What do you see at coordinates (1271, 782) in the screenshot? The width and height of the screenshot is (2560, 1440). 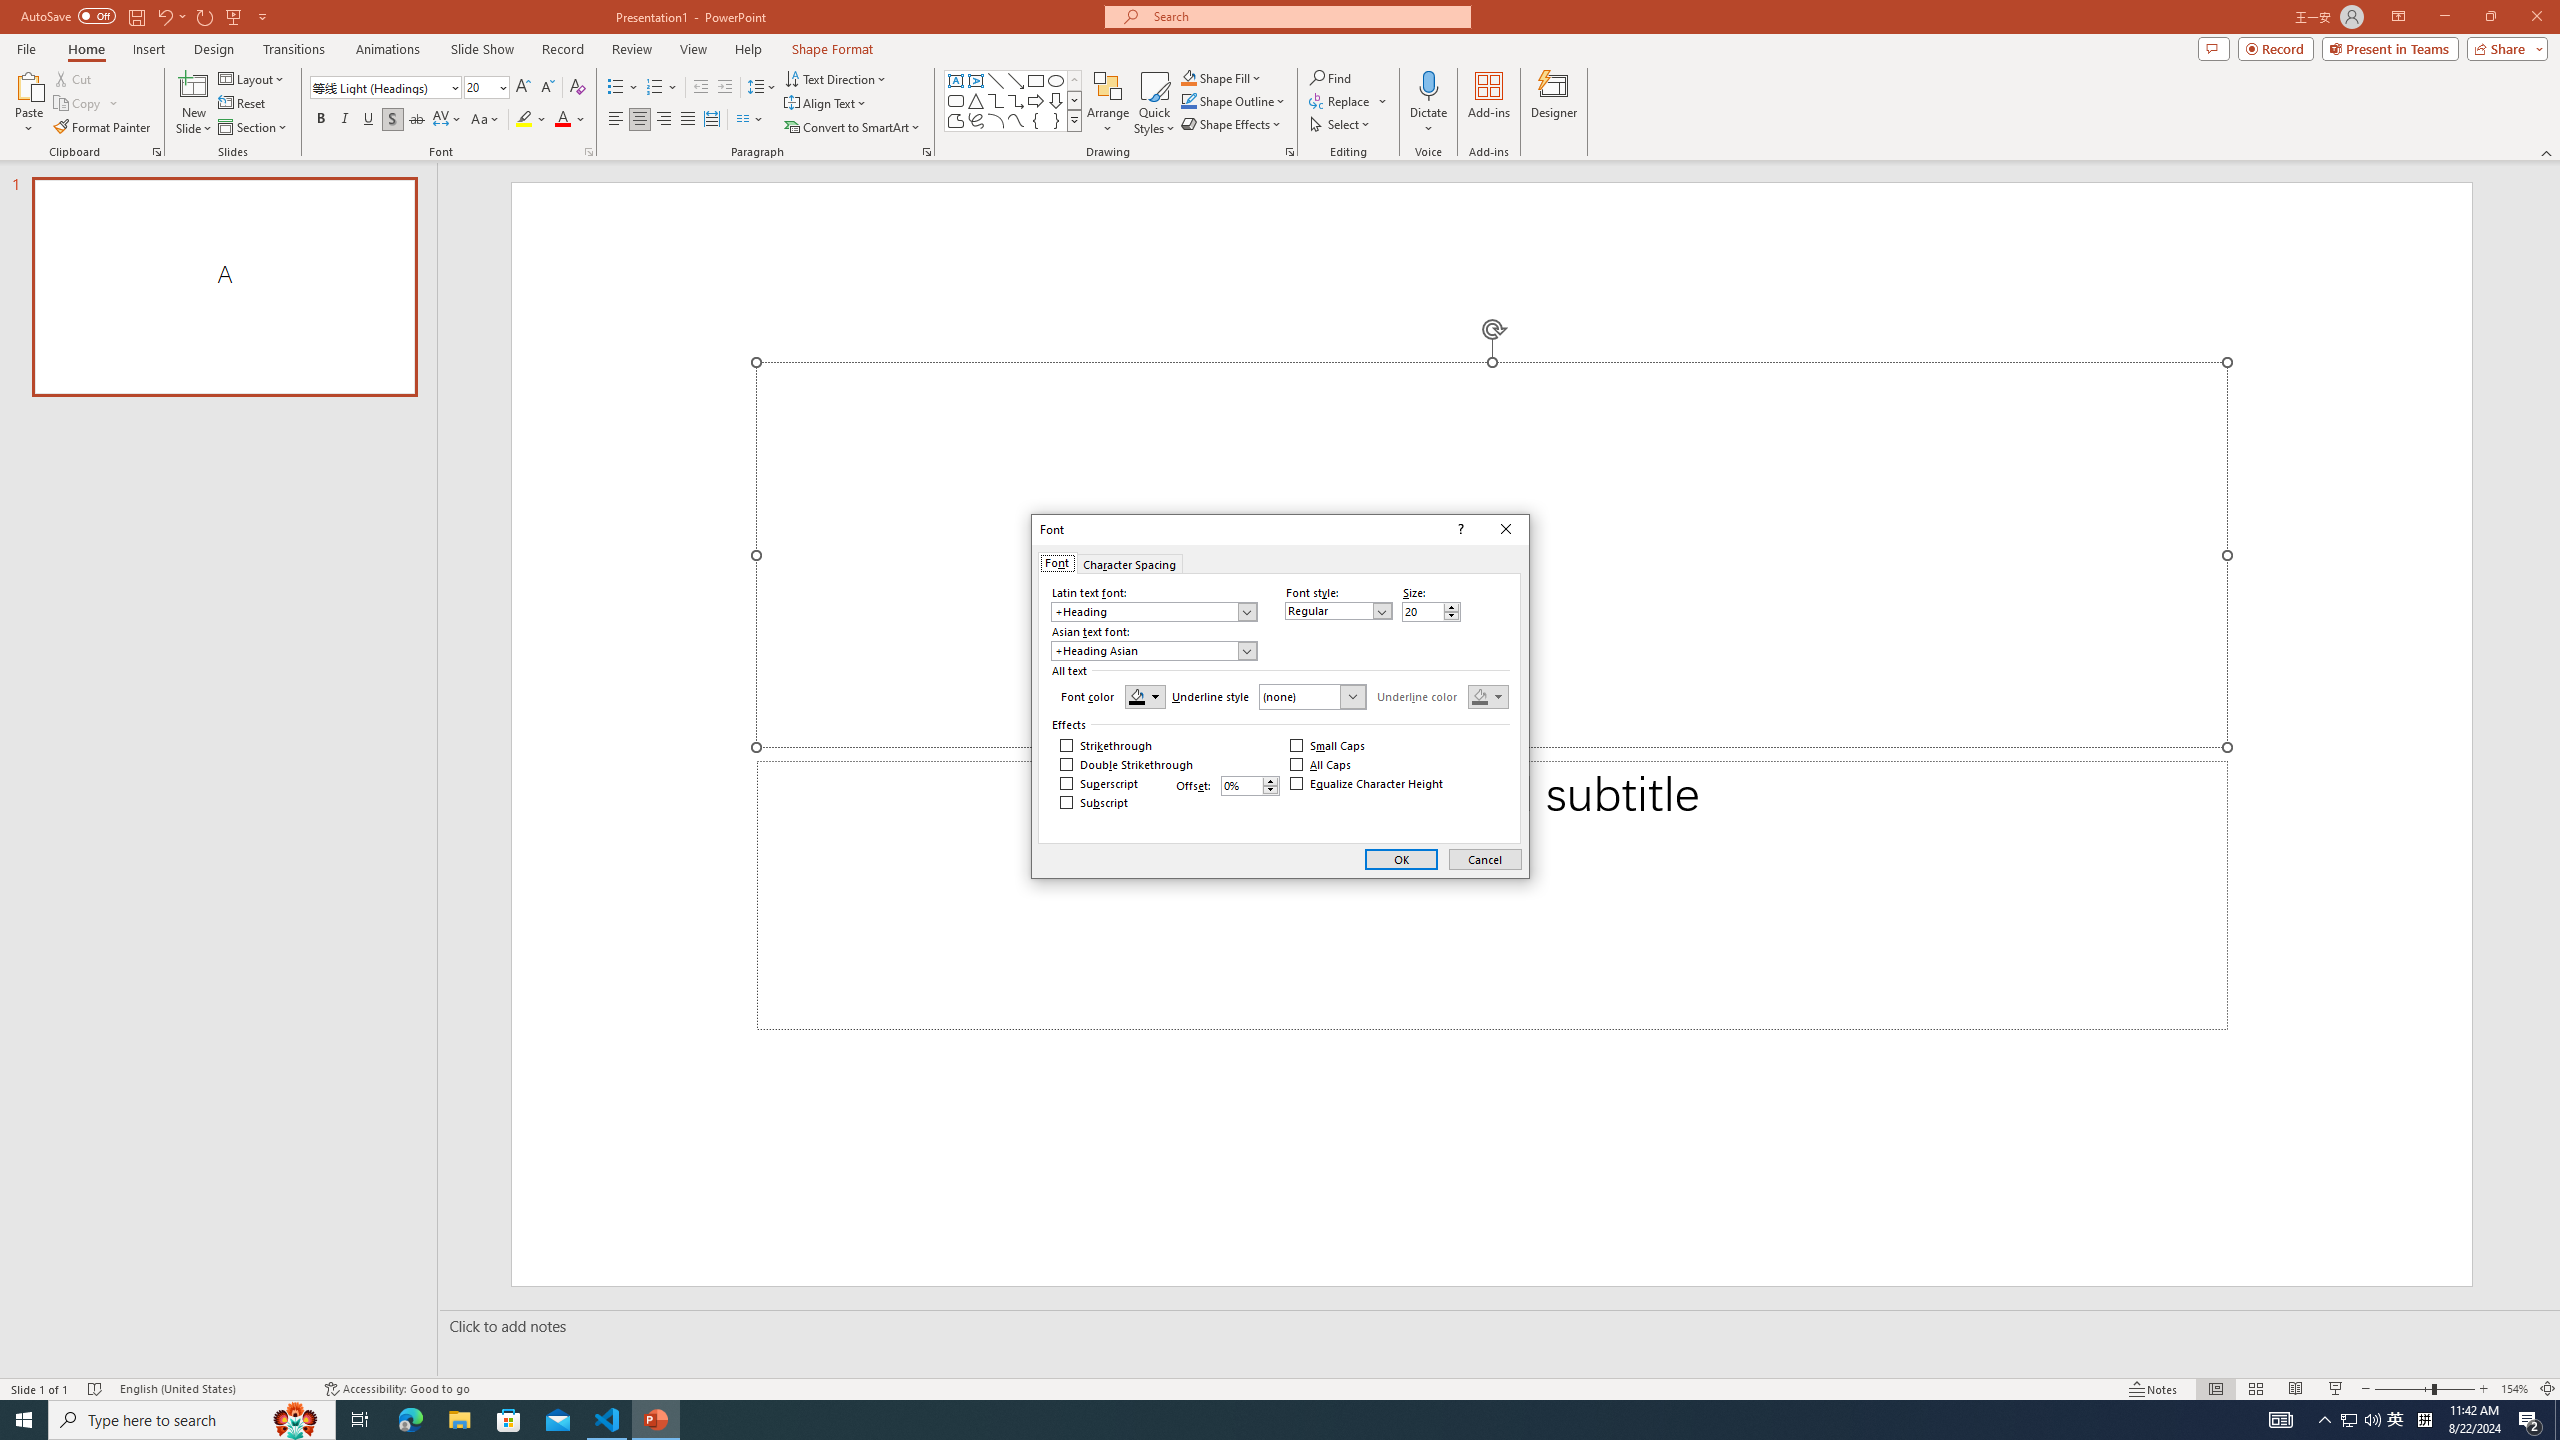 I see `More` at bounding box center [1271, 782].